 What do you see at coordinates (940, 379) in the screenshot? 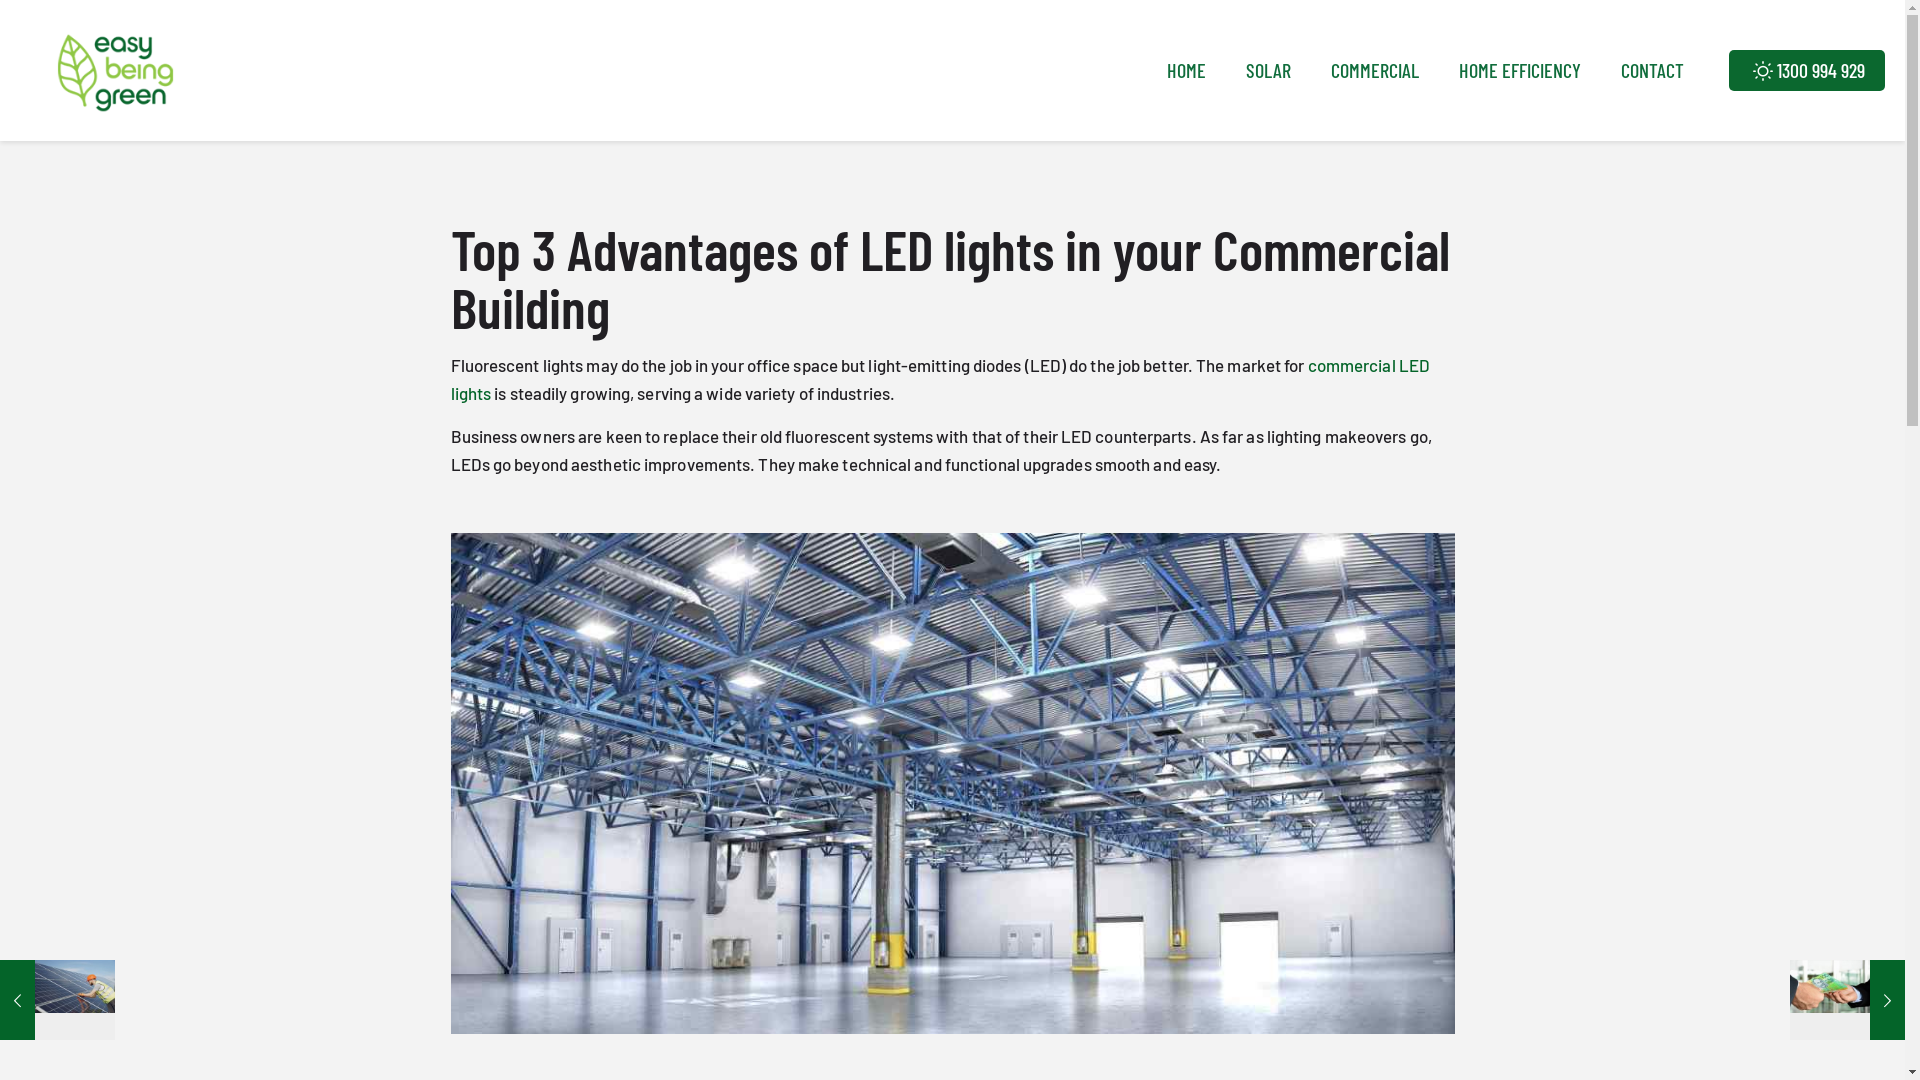
I see `commercial LED lights` at bounding box center [940, 379].